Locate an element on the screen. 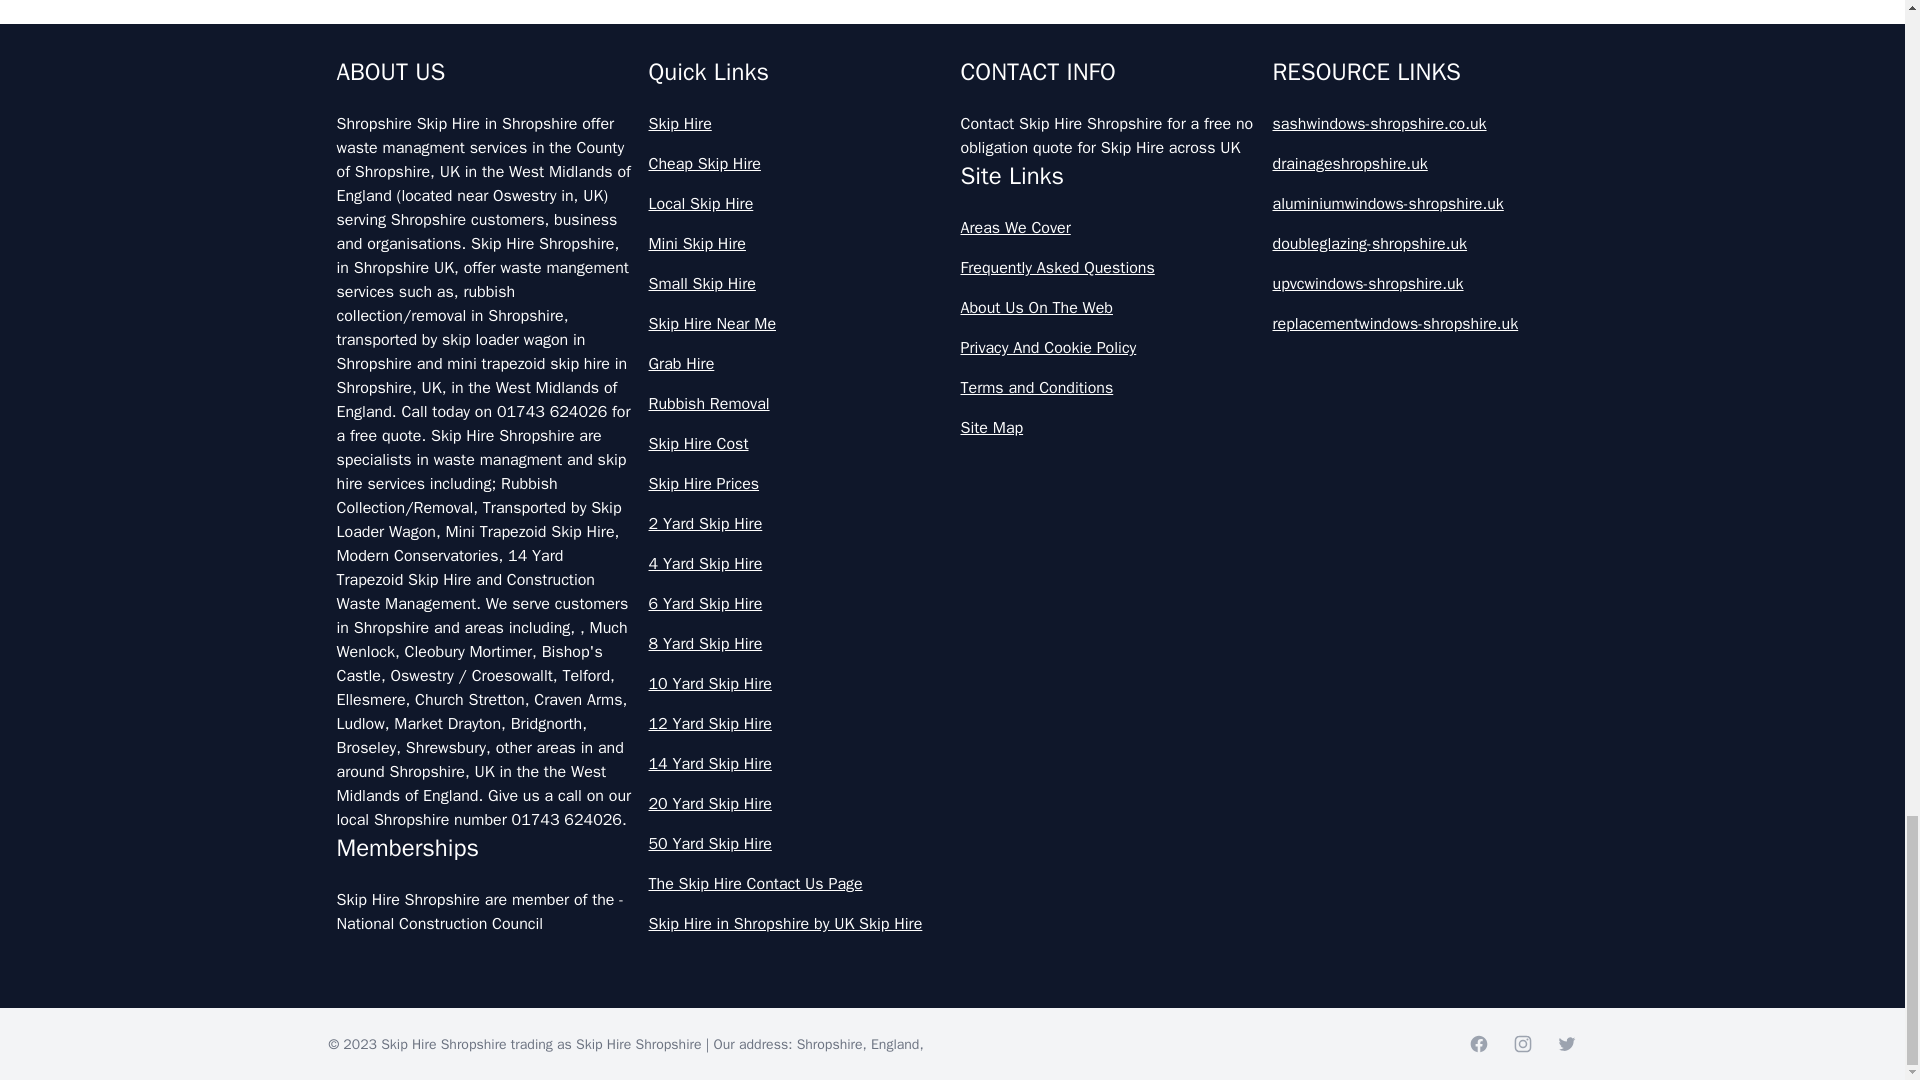 This screenshot has width=1920, height=1080. How Much Does A Midi Skip Cost To Hire In Shropshire is located at coordinates (952, 839).